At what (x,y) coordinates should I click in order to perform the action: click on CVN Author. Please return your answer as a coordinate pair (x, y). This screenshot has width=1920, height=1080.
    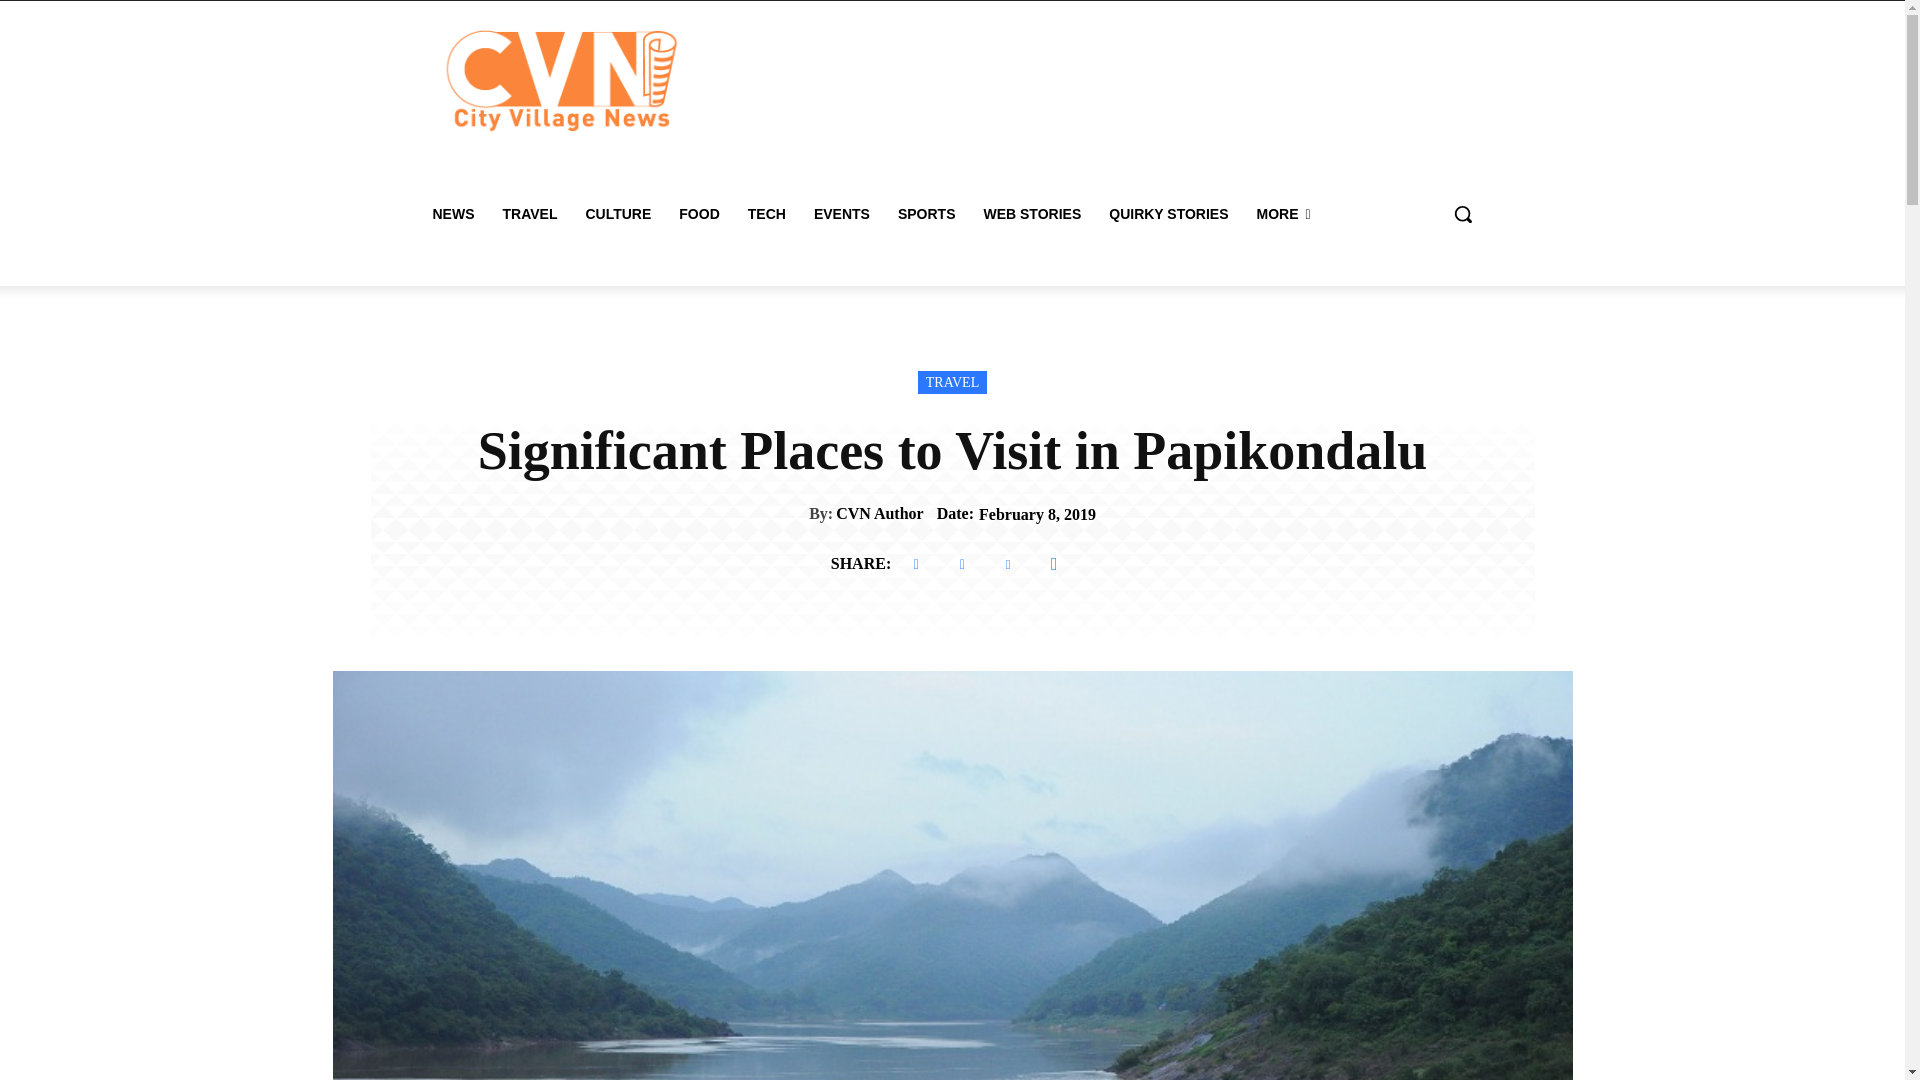
    Looking at the image, I should click on (879, 513).